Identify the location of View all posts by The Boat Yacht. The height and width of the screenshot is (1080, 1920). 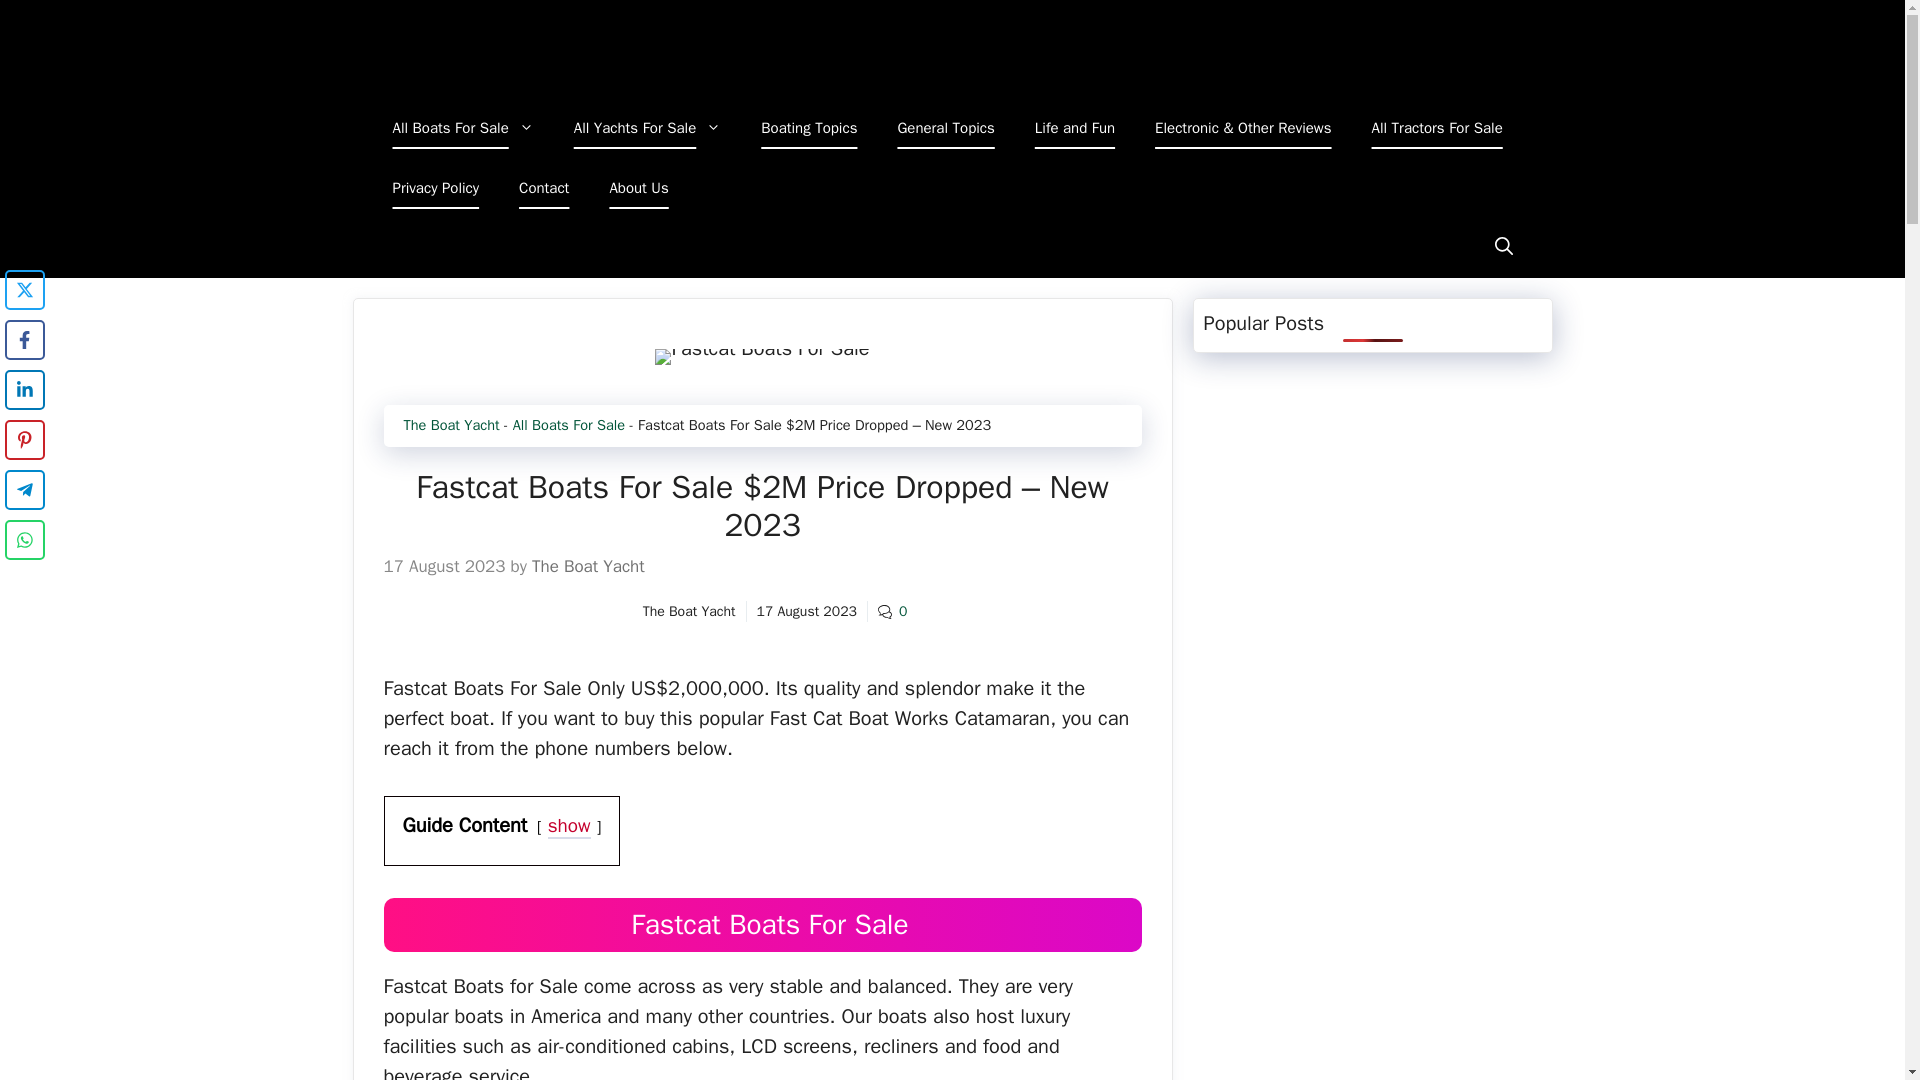
(588, 566).